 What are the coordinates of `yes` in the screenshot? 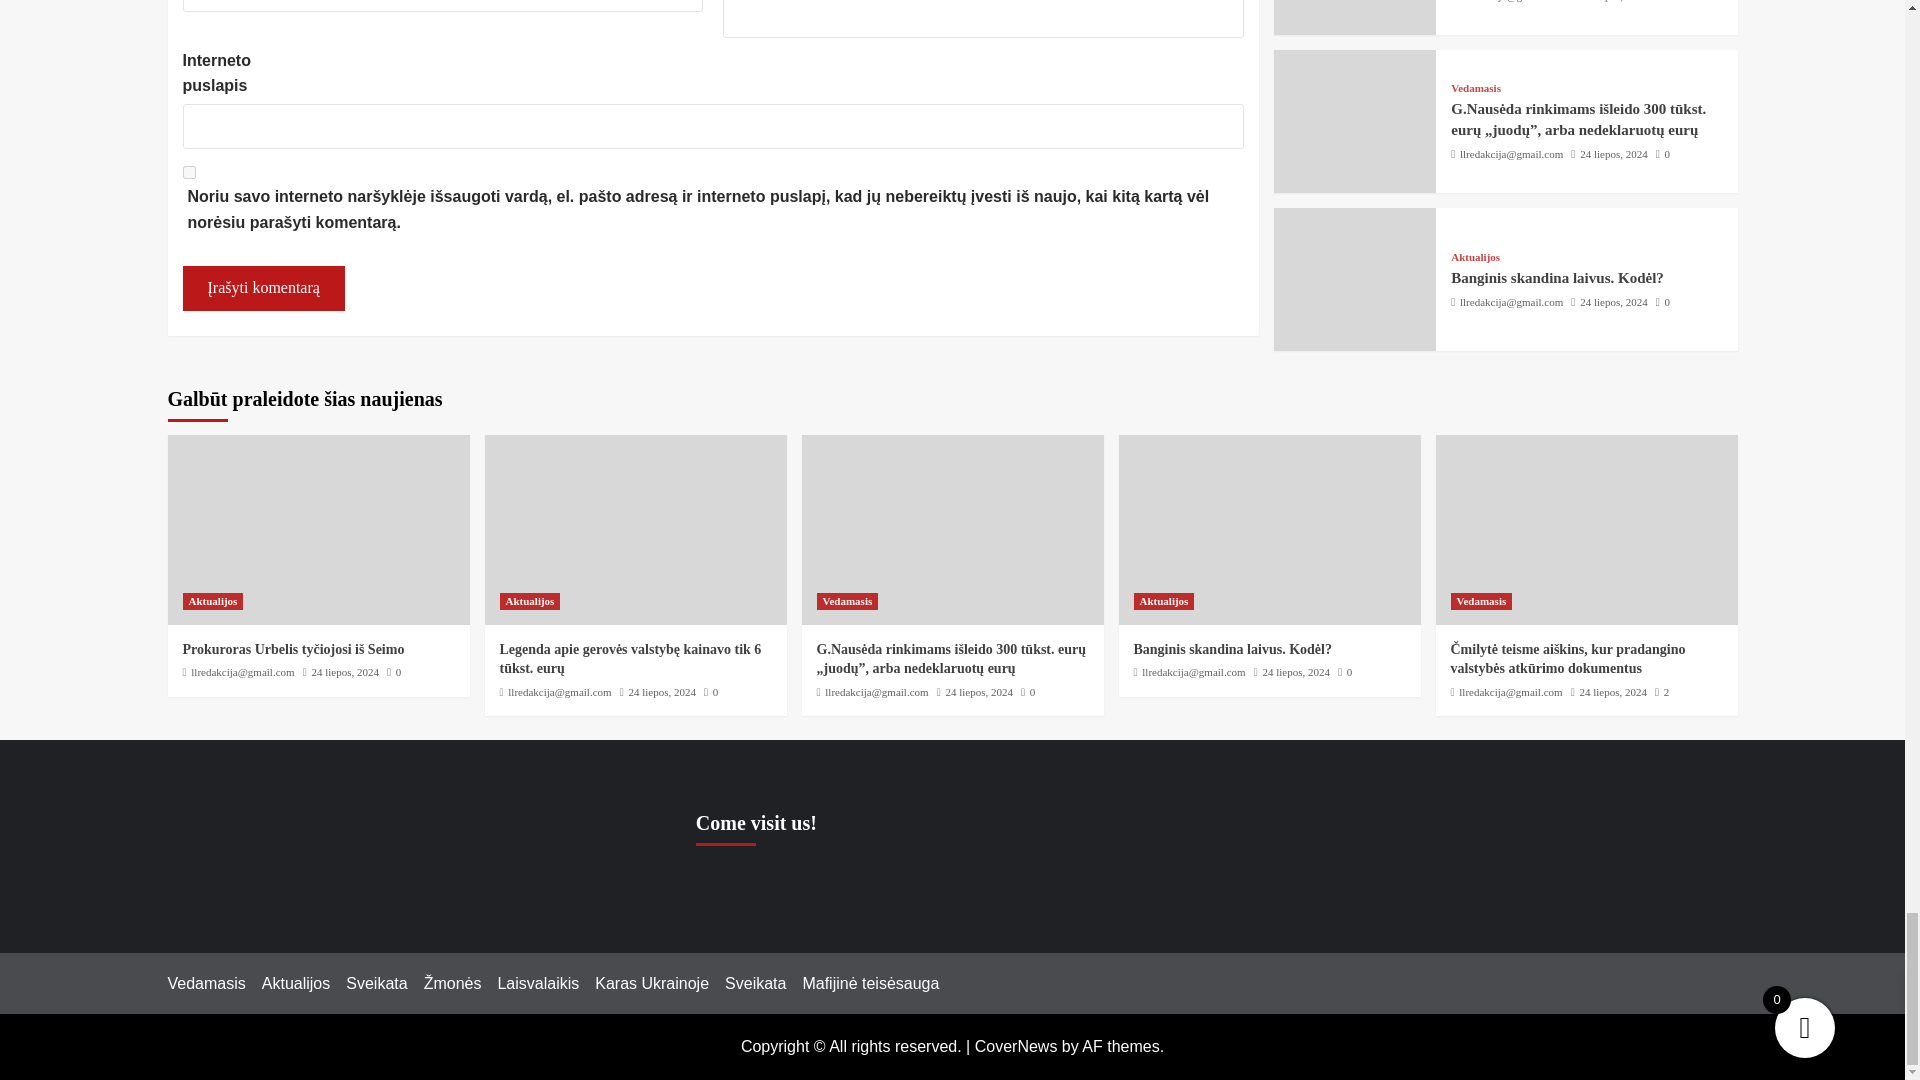 It's located at (188, 172).